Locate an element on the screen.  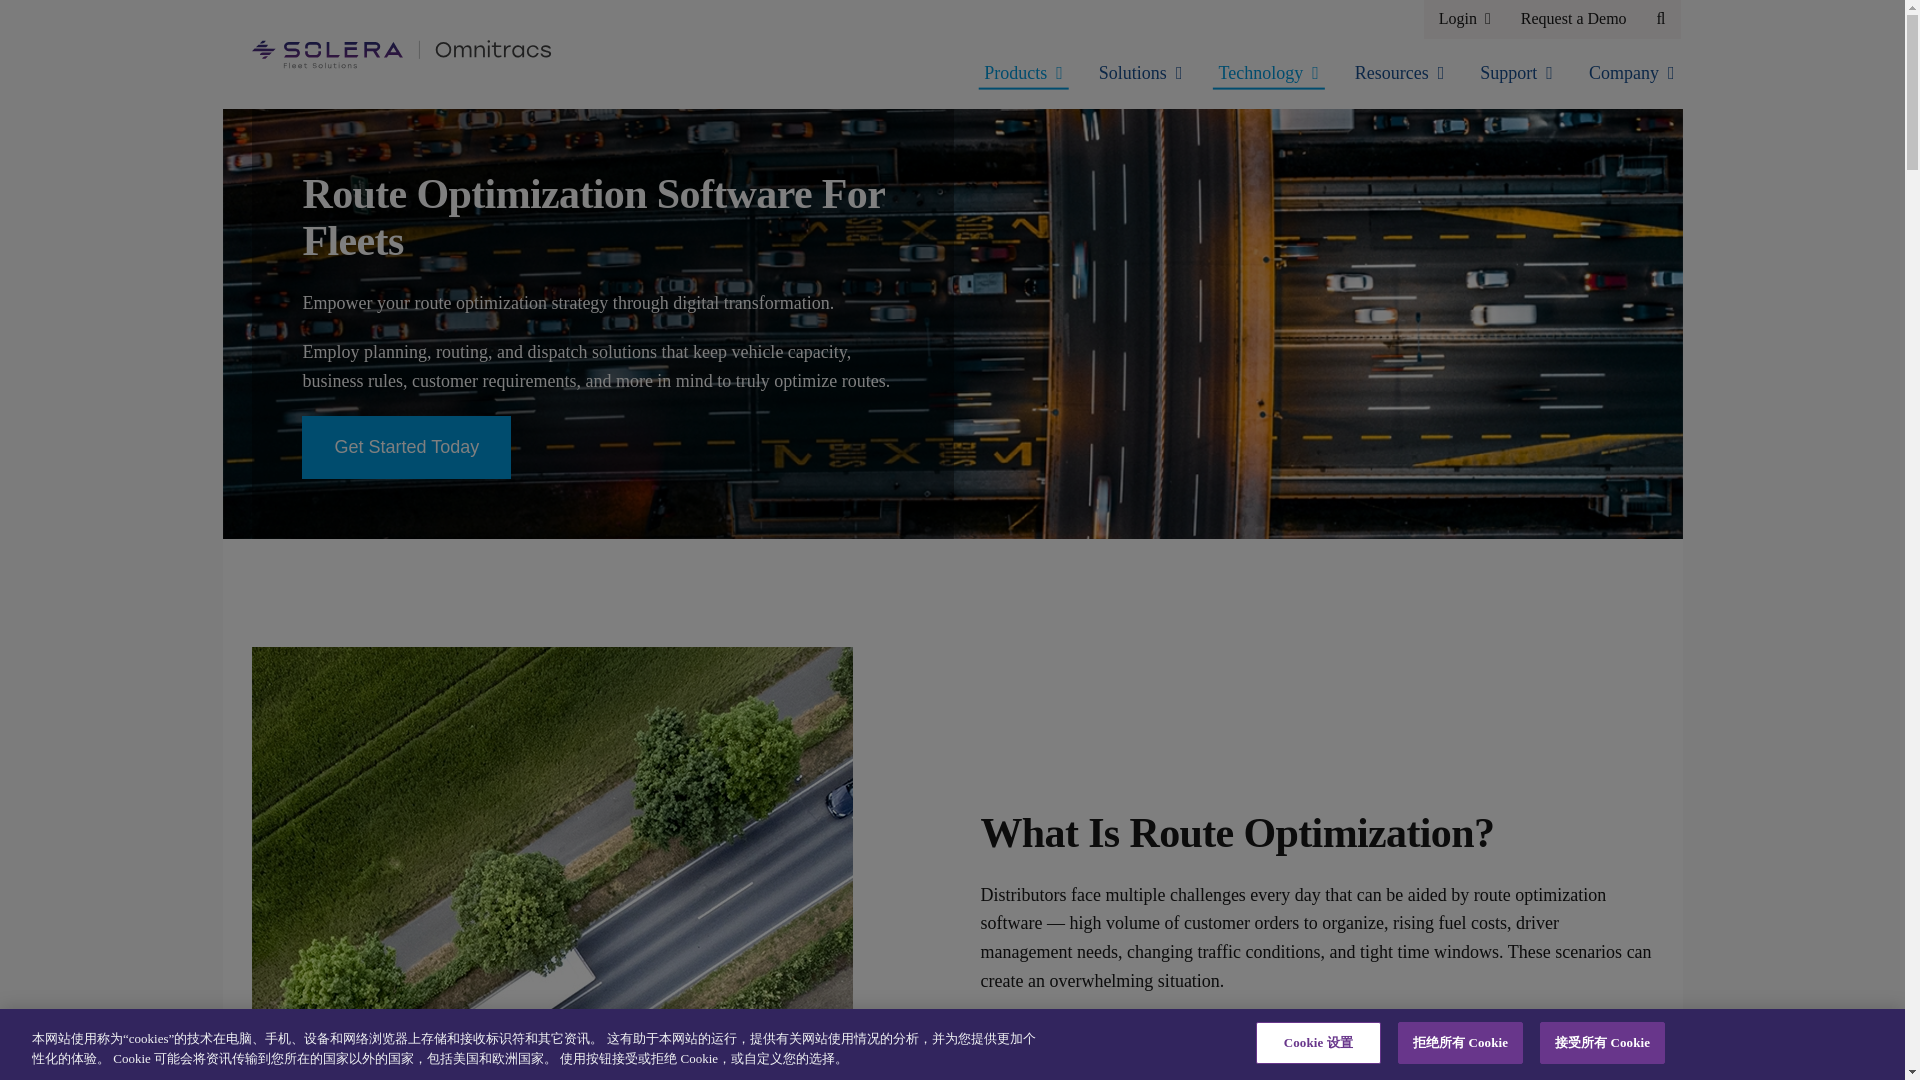
Site Search is located at coordinates (1661, 19).